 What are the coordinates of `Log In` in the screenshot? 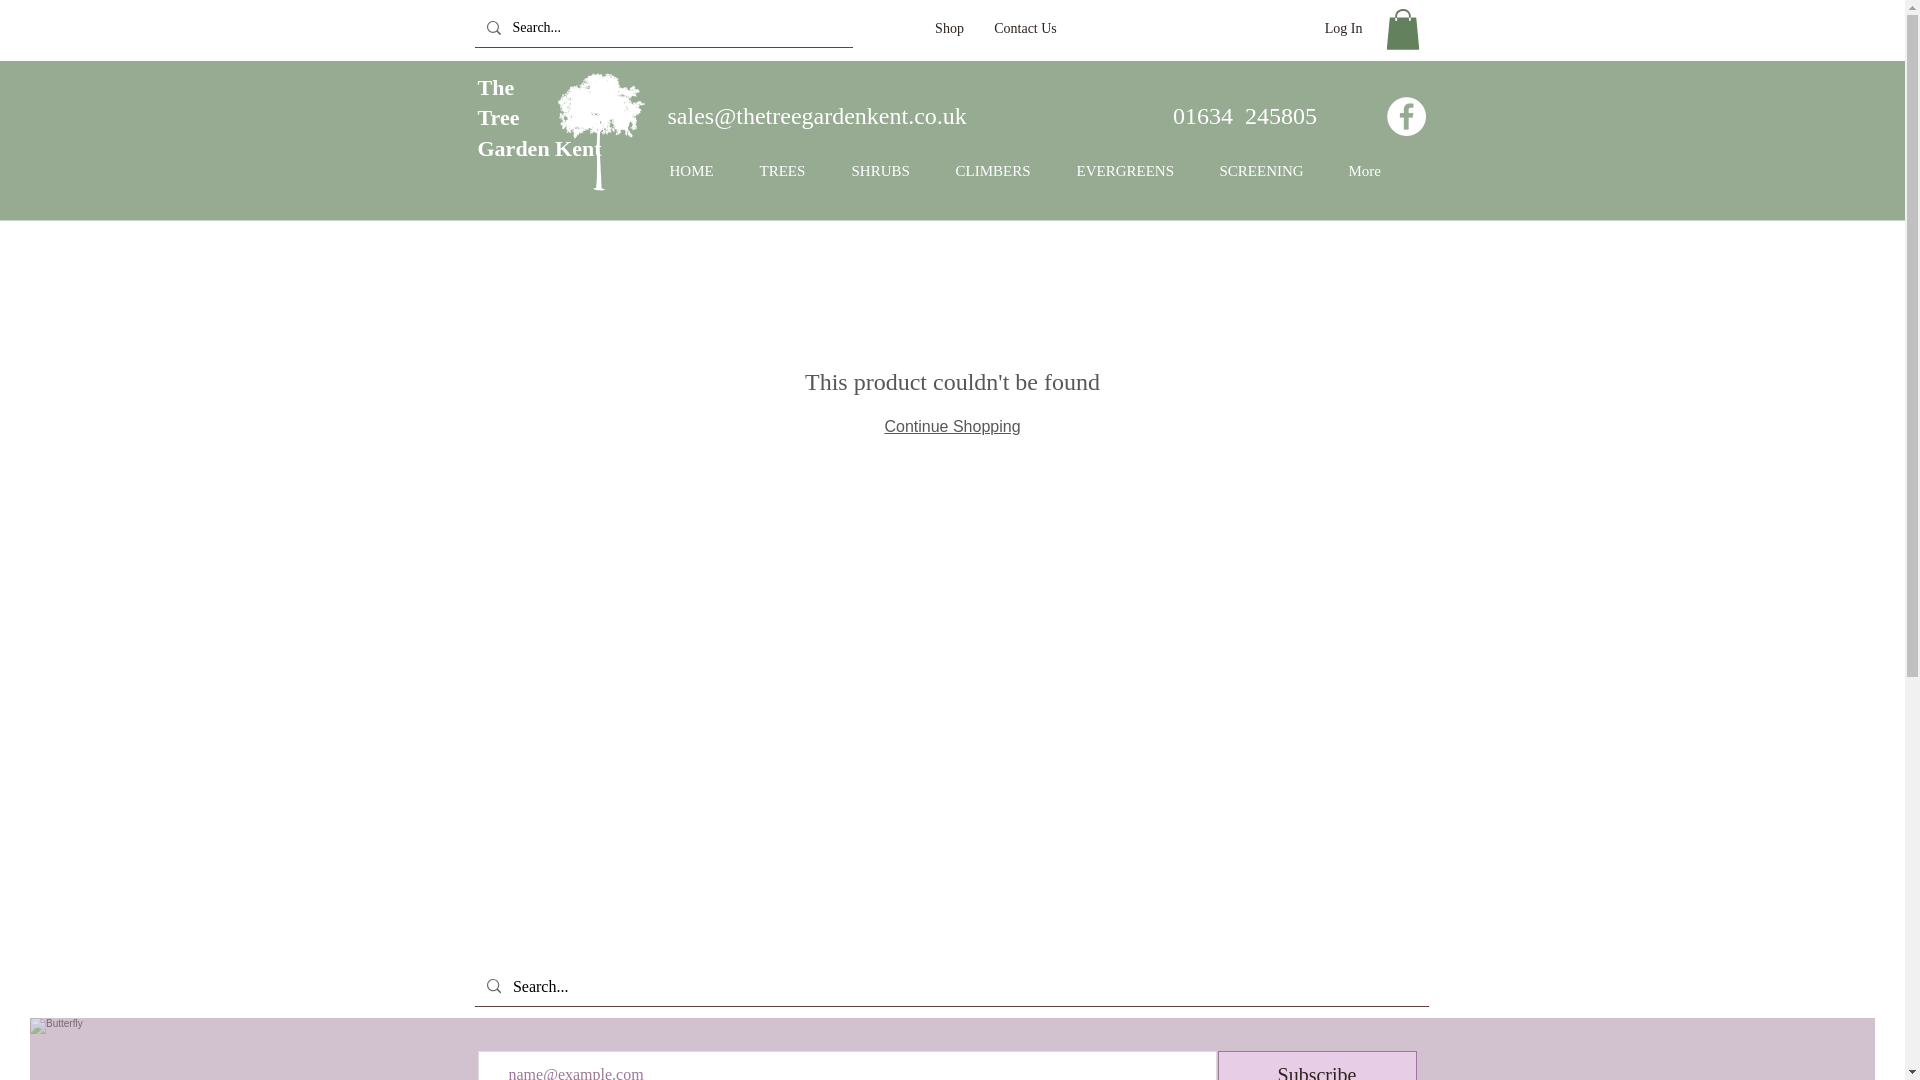 It's located at (949, 28).